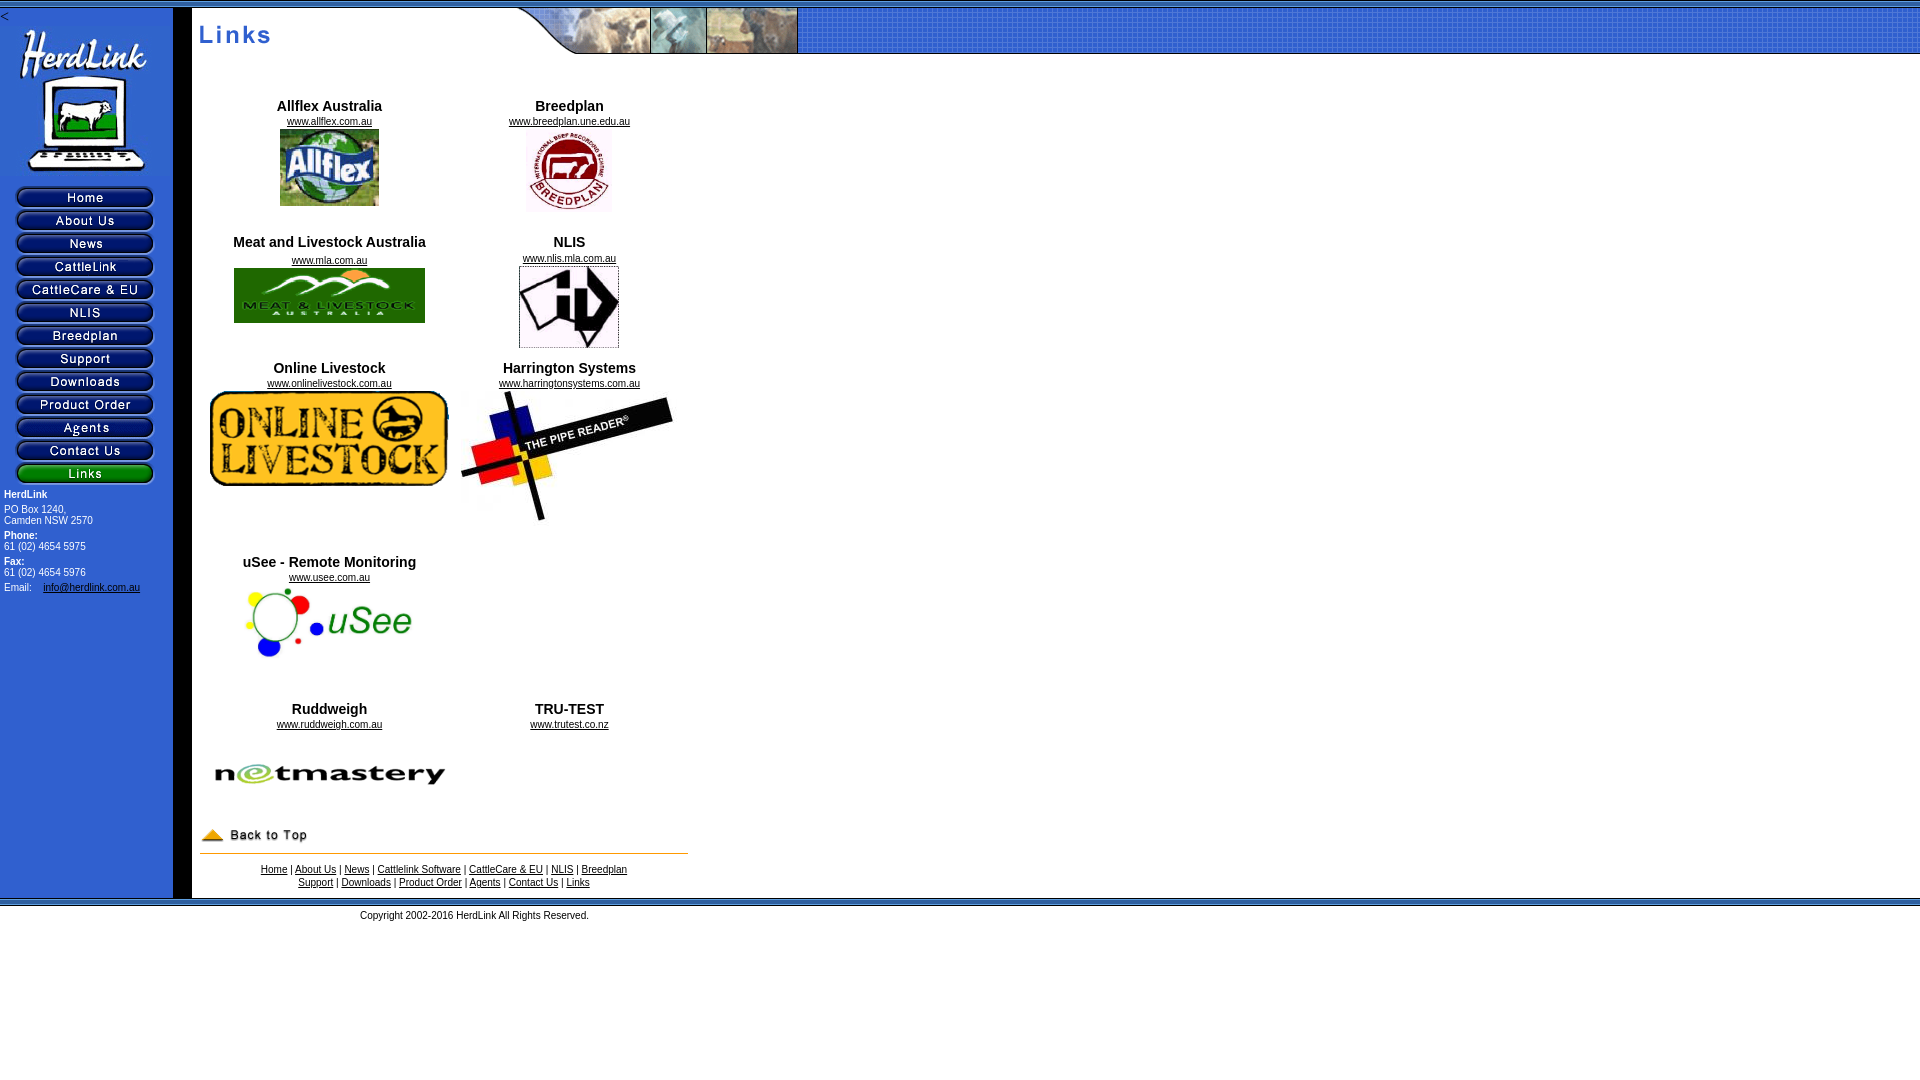  I want to click on Agents, so click(484, 882).